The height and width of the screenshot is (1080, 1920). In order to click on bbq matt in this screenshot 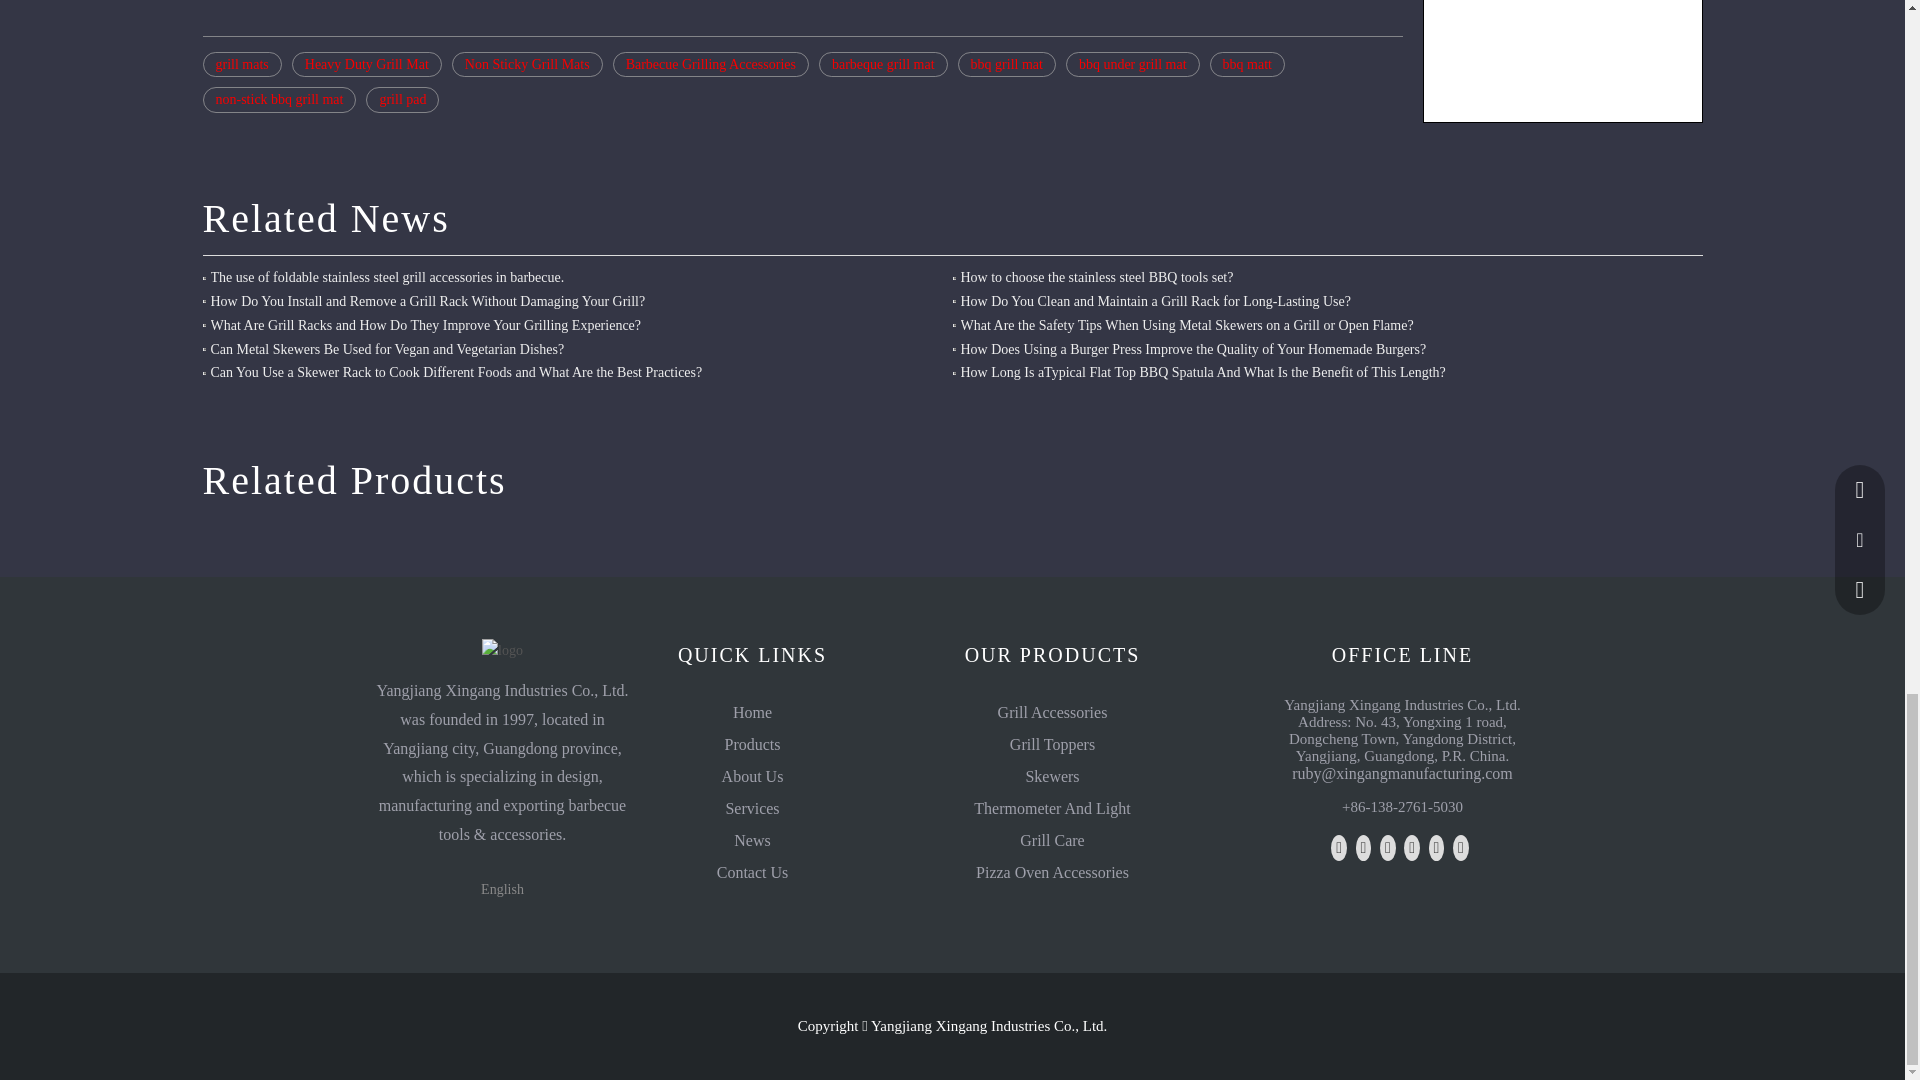, I will do `click(1246, 64)`.